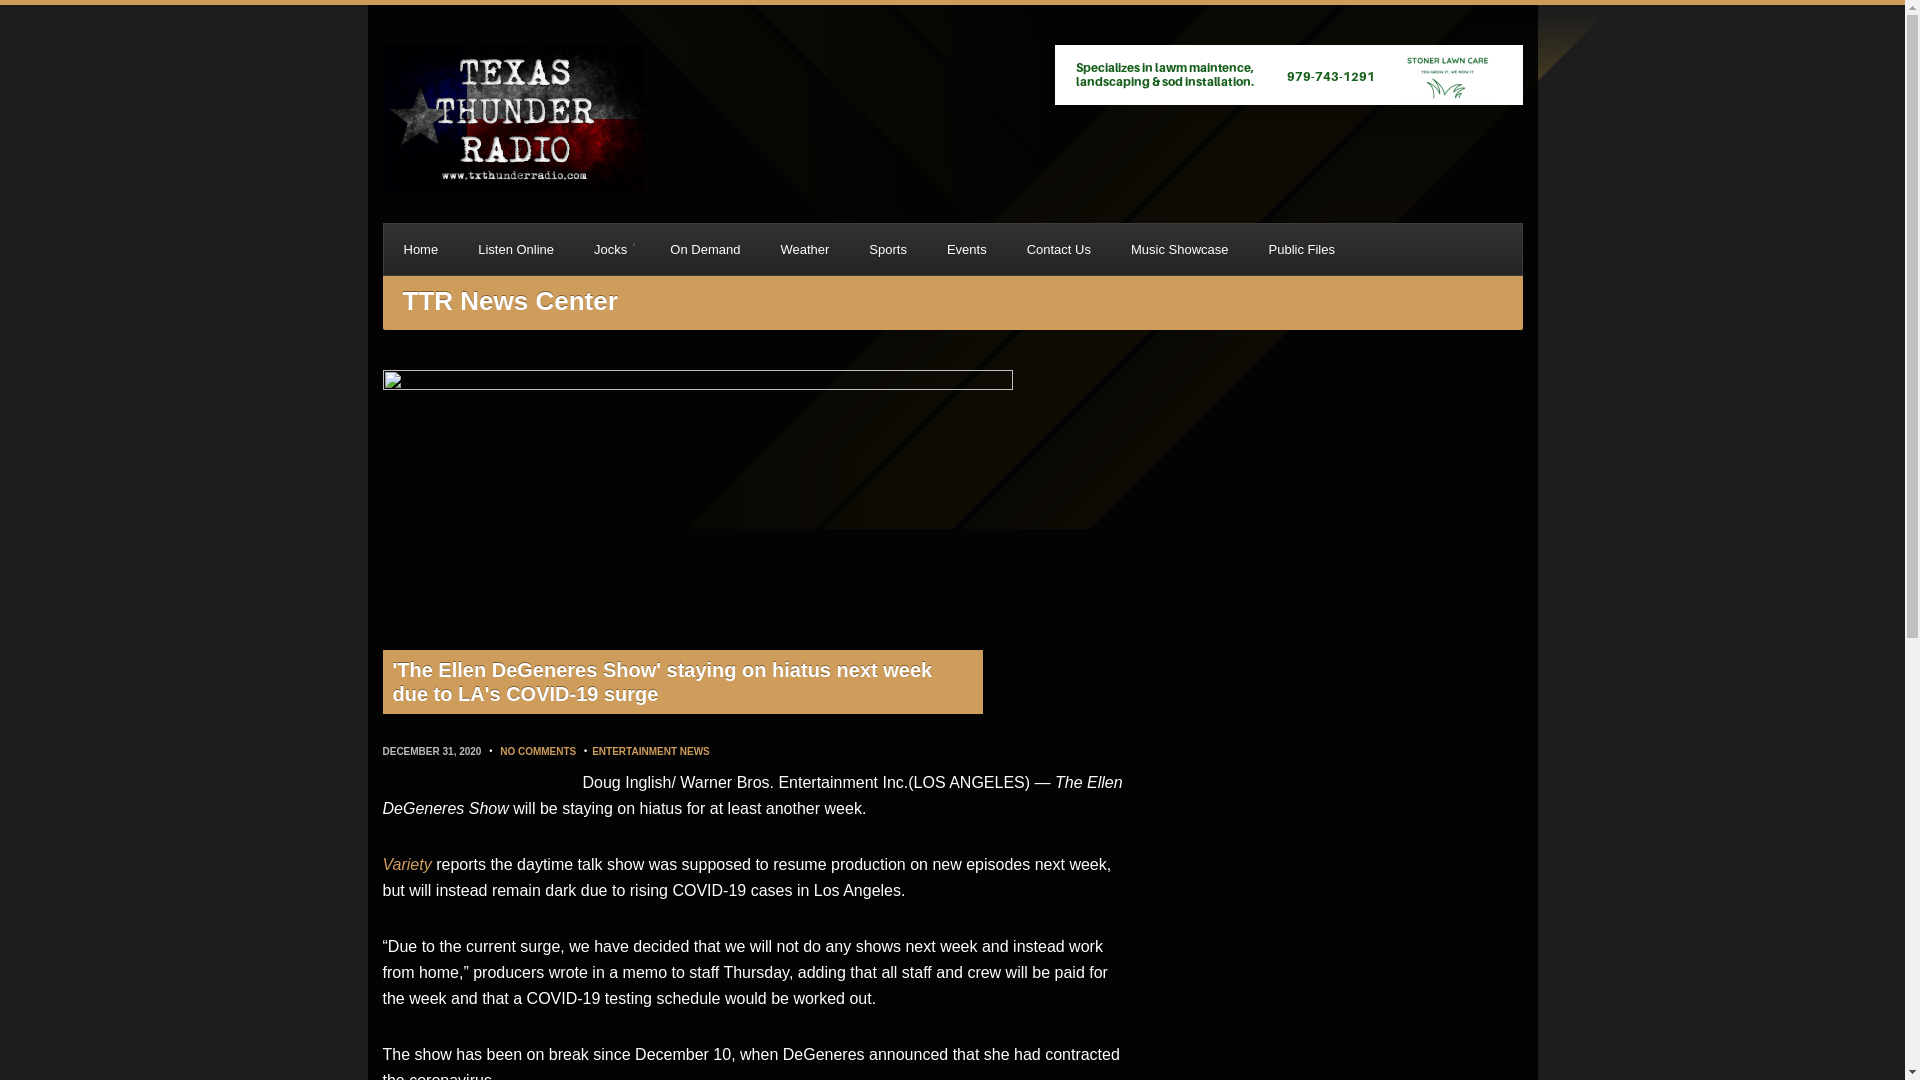 This screenshot has width=1920, height=1080. What do you see at coordinates (612, 249) in the screenshot?
I see `Jocks` at bounding box center [612, 249].